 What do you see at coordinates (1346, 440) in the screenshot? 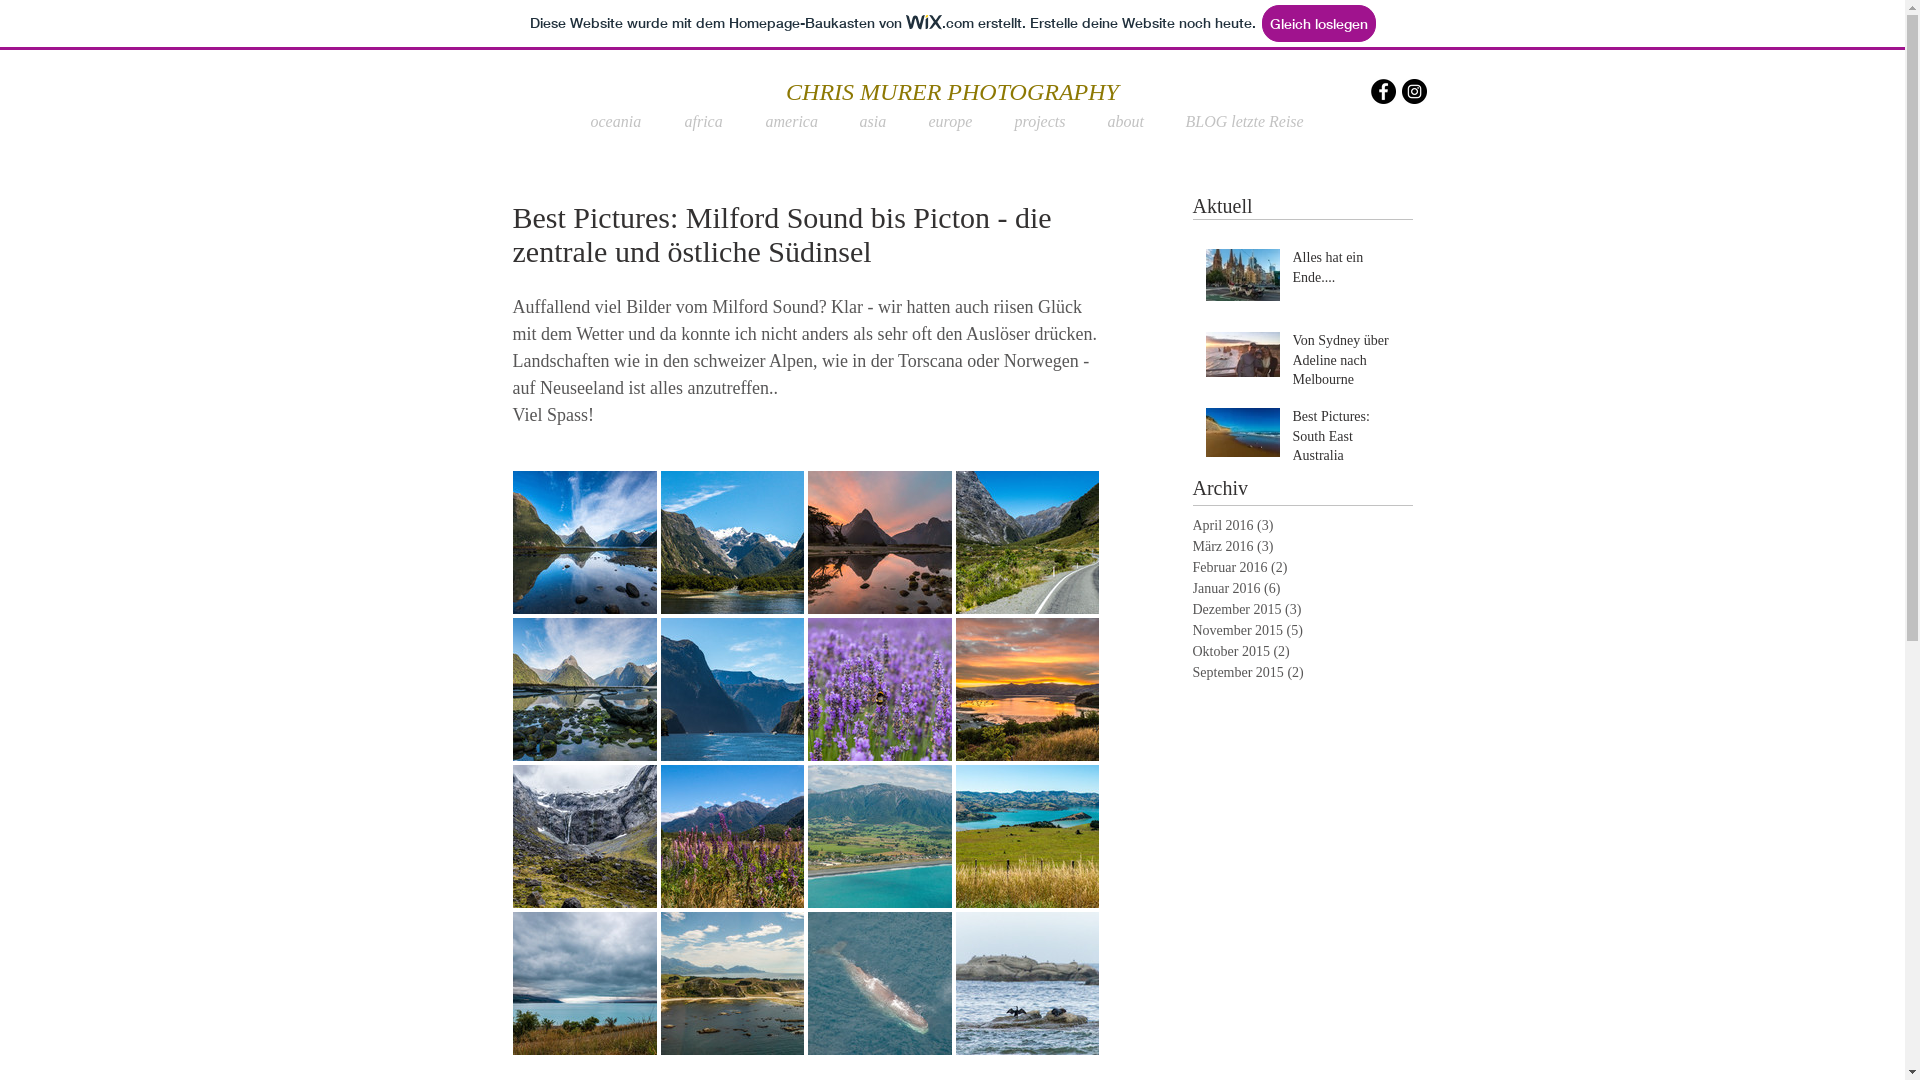
I see `Best Pictures: South East Australia` at bounding box center [1346, 440].